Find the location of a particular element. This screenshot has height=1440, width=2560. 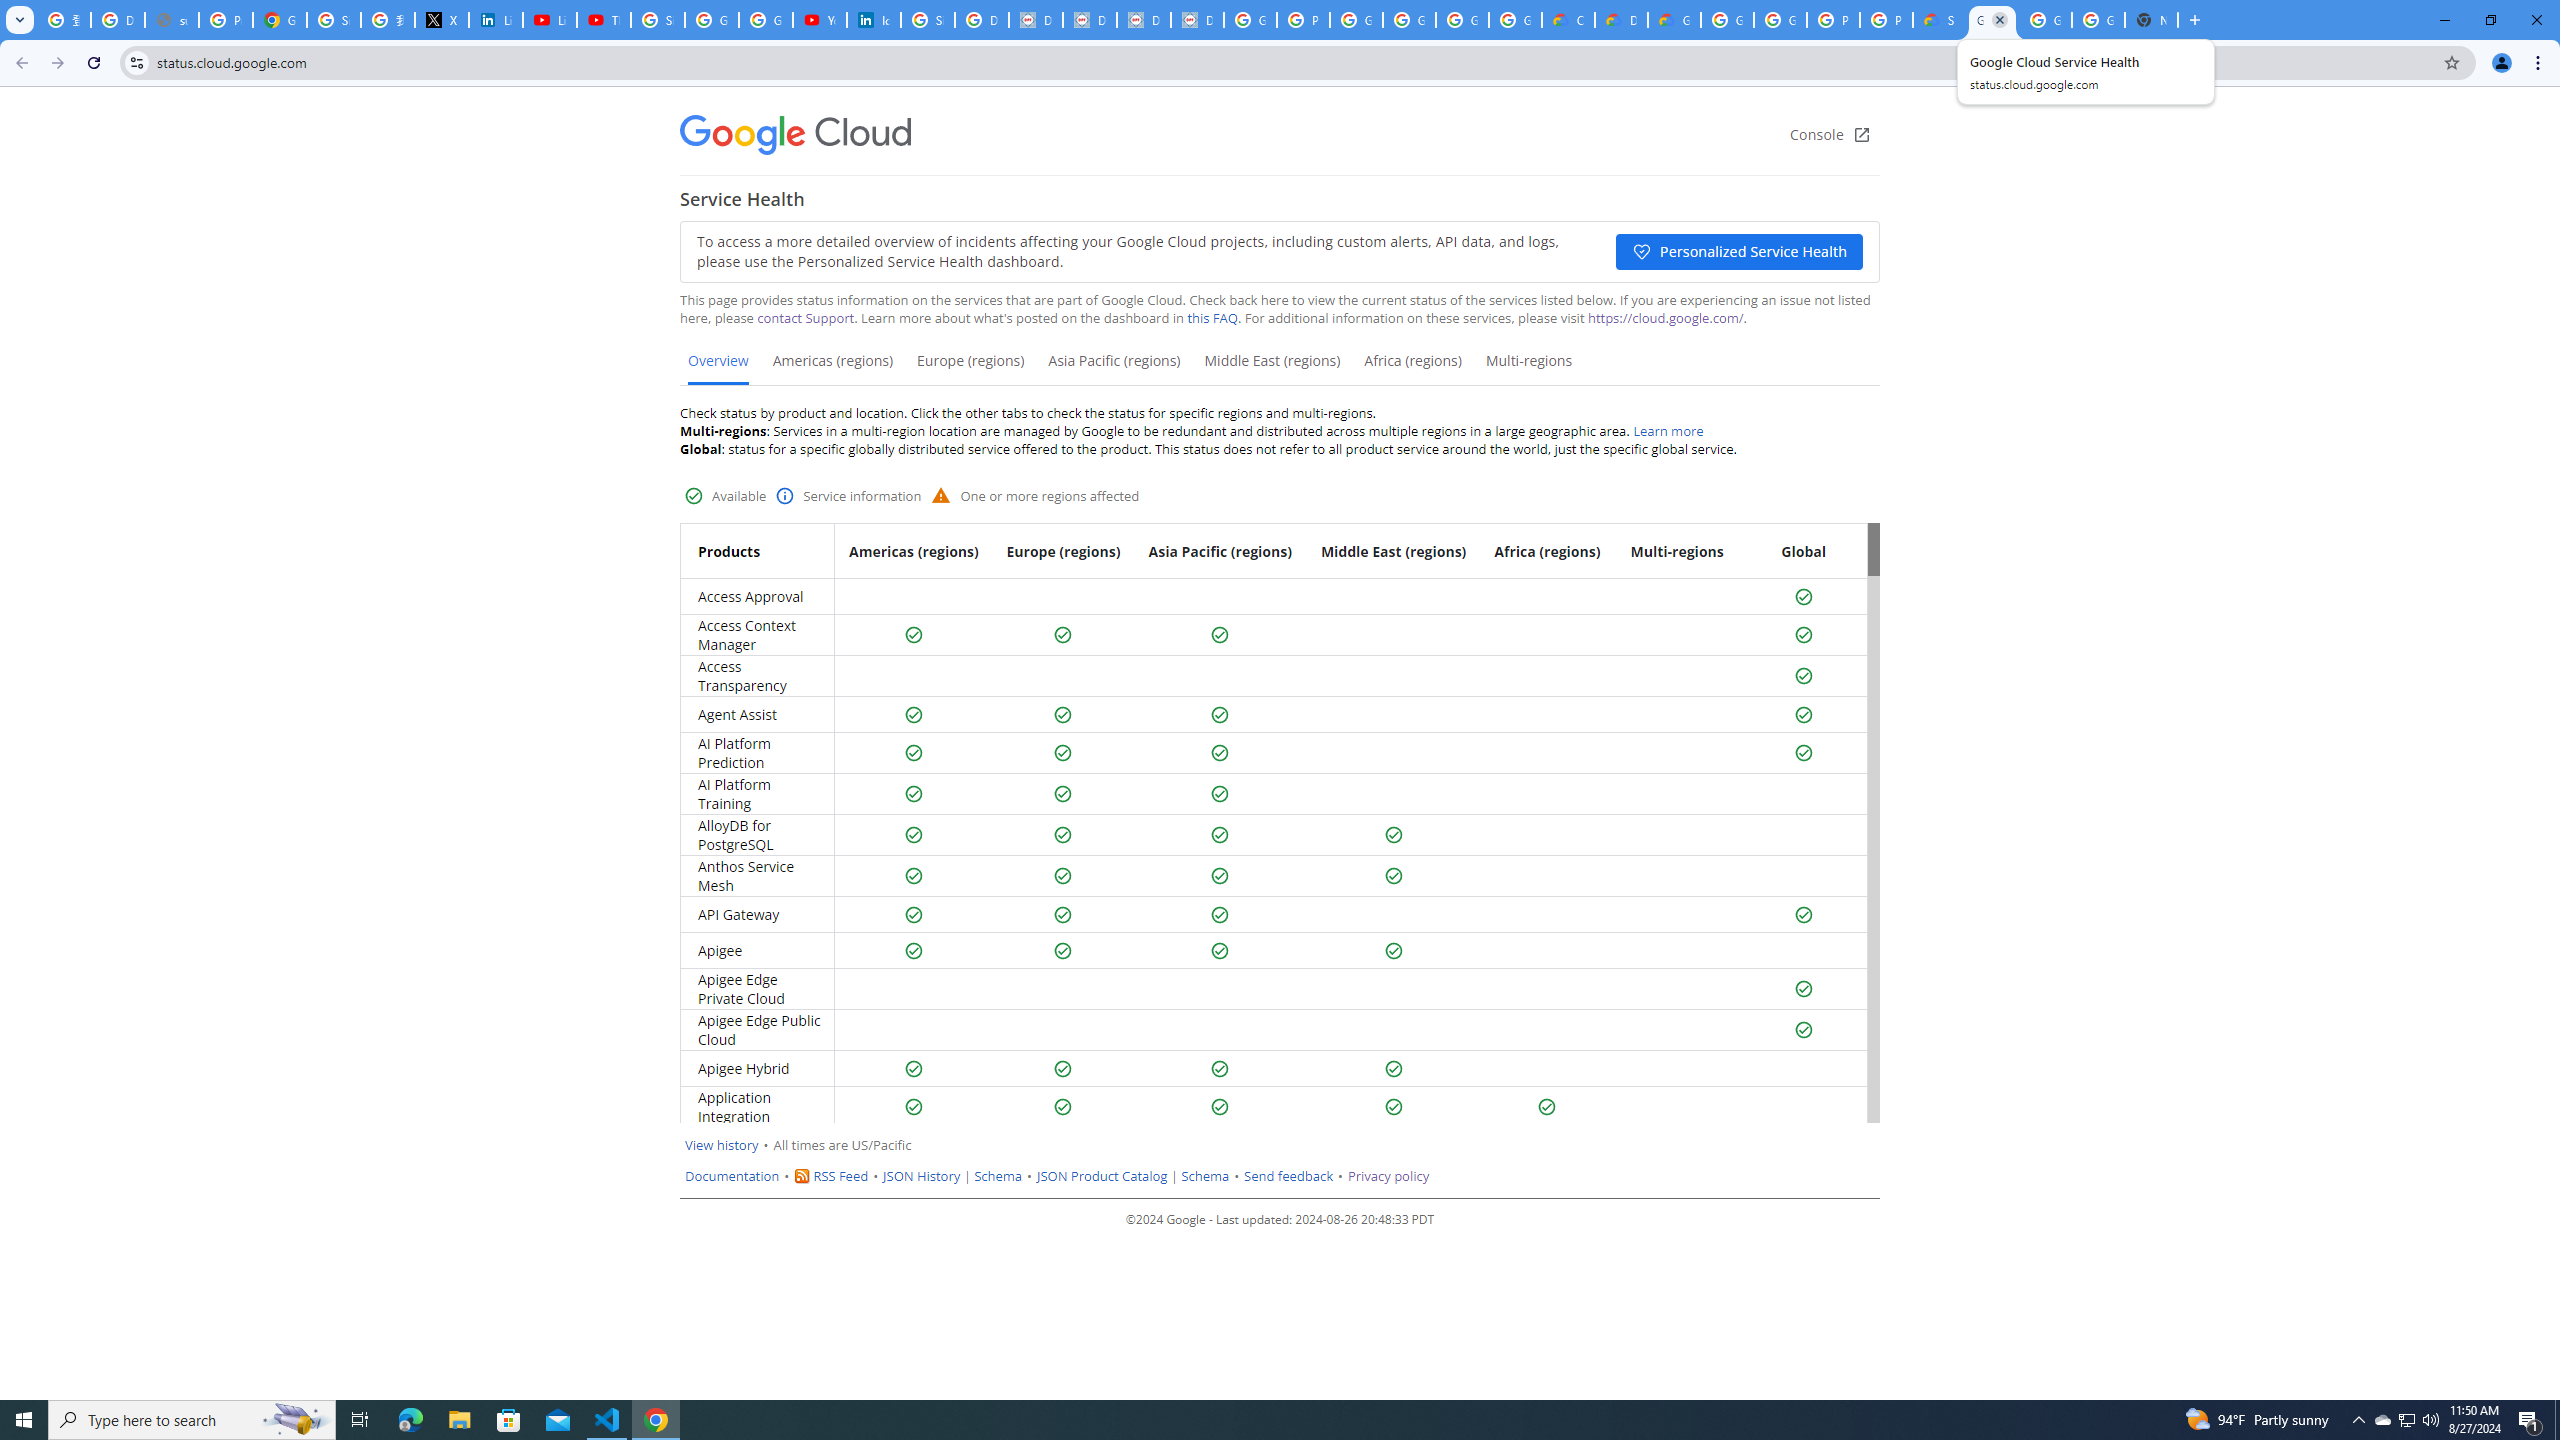

Asia Pacific (regions) is located at coordinates (1114, 368).